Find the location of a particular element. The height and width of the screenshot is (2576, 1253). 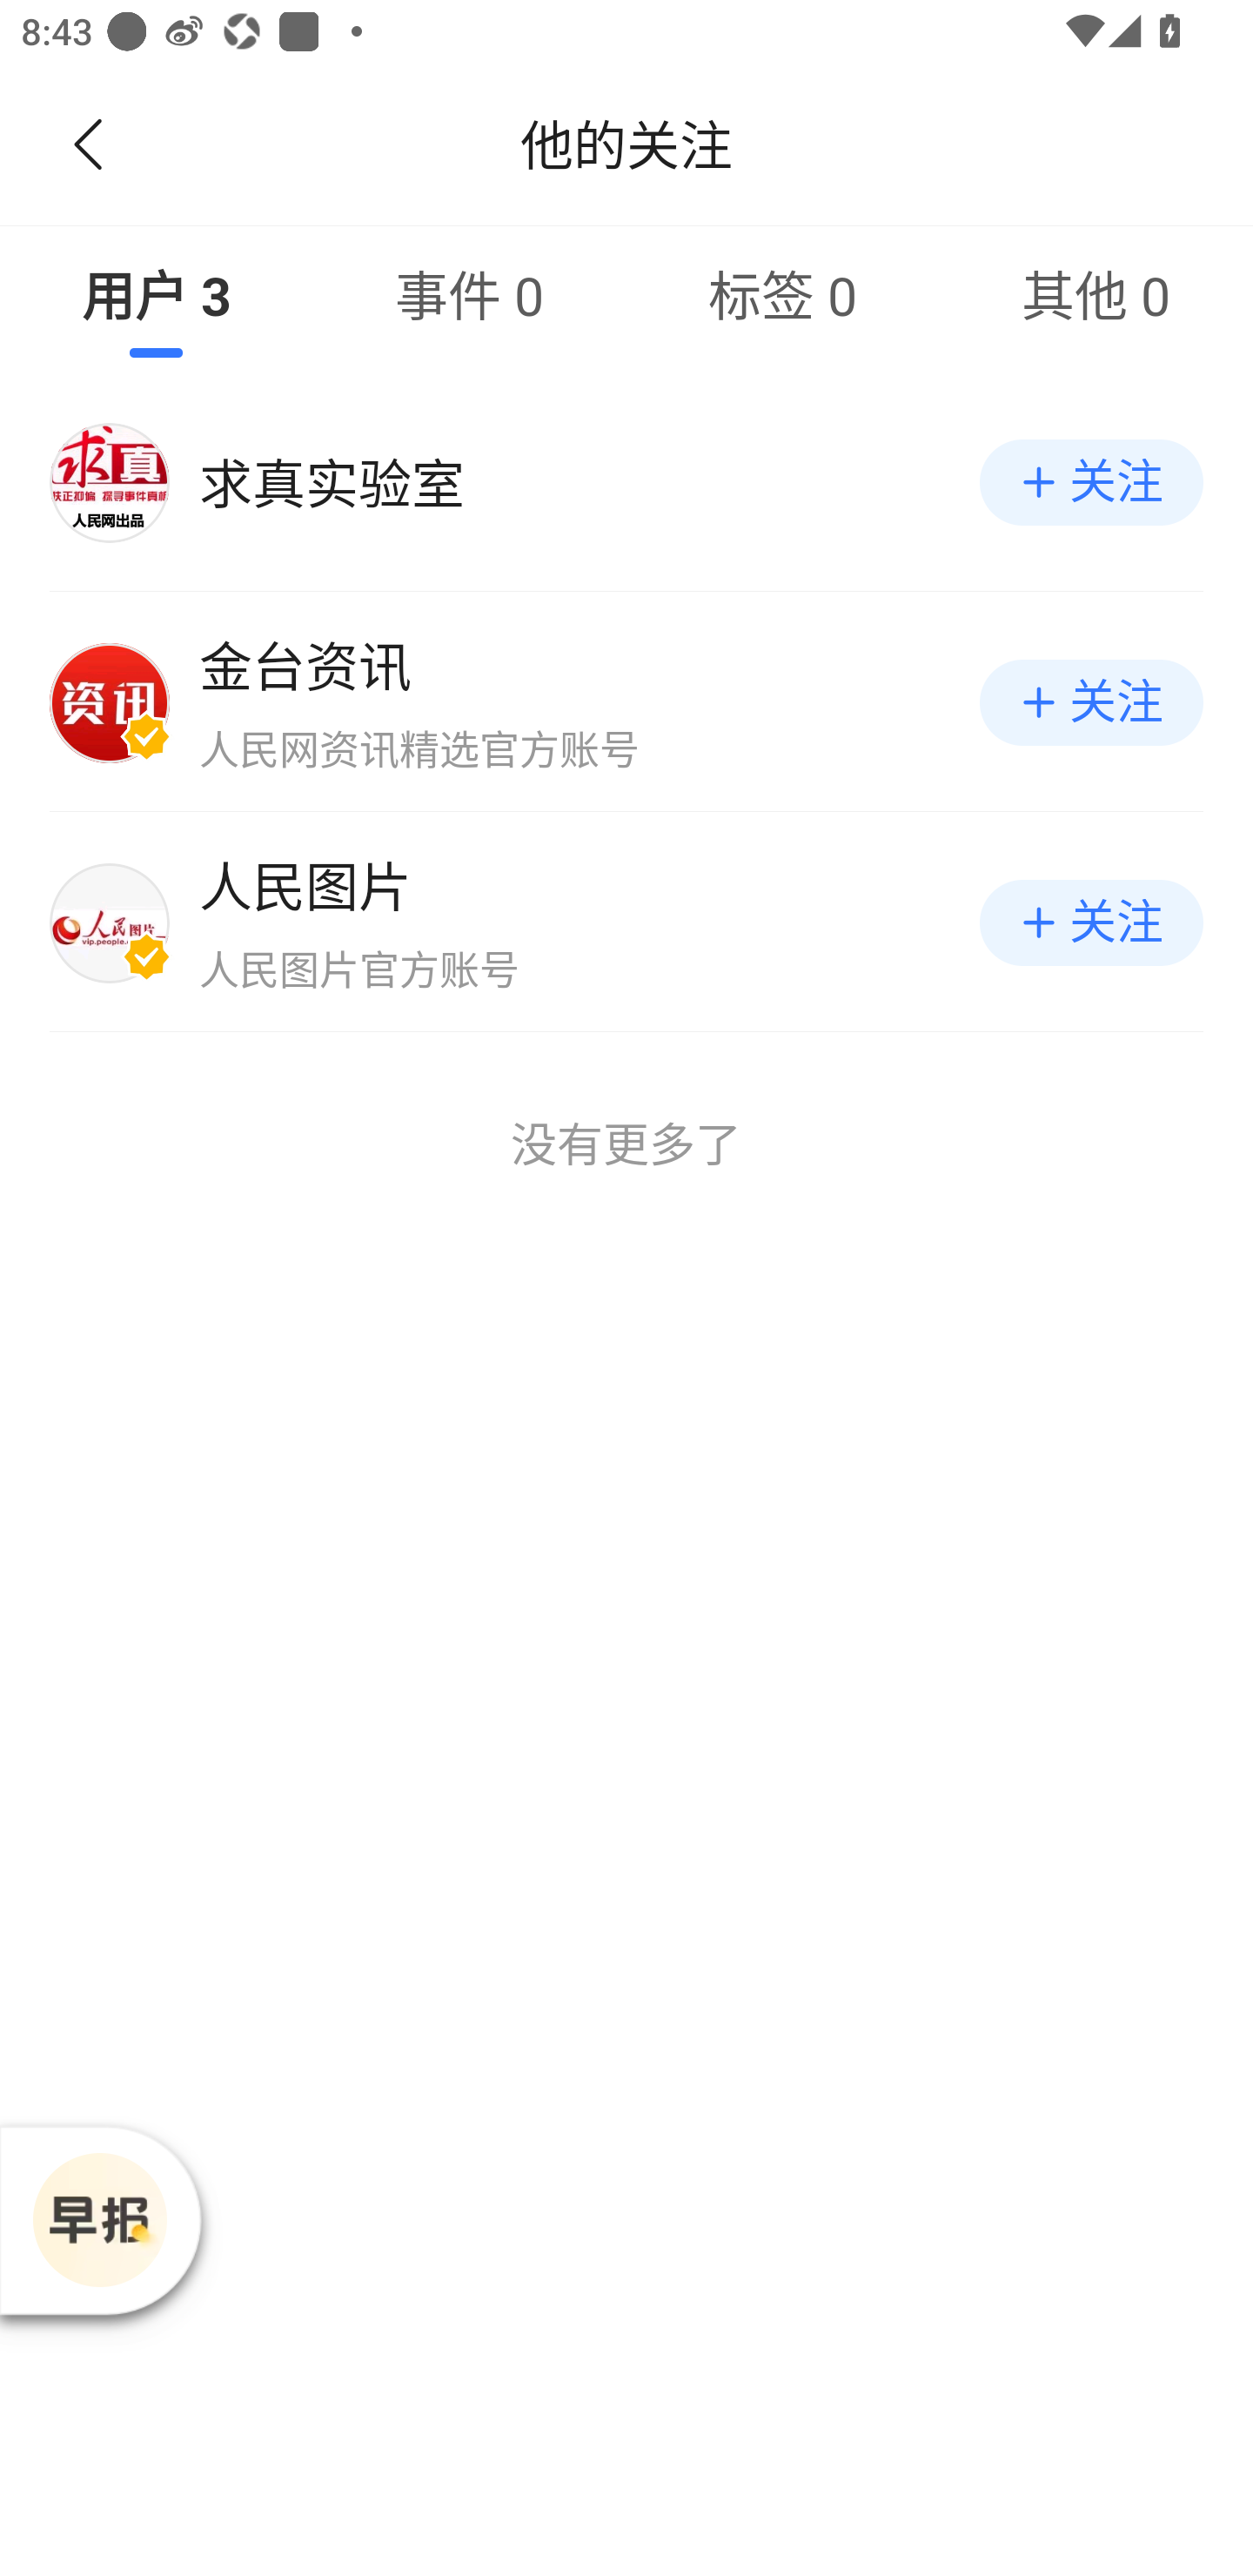

头像，可点击 用户：金台资讯 人民网资讯精选官方账号  关注 is located at coordinates (626, 703).